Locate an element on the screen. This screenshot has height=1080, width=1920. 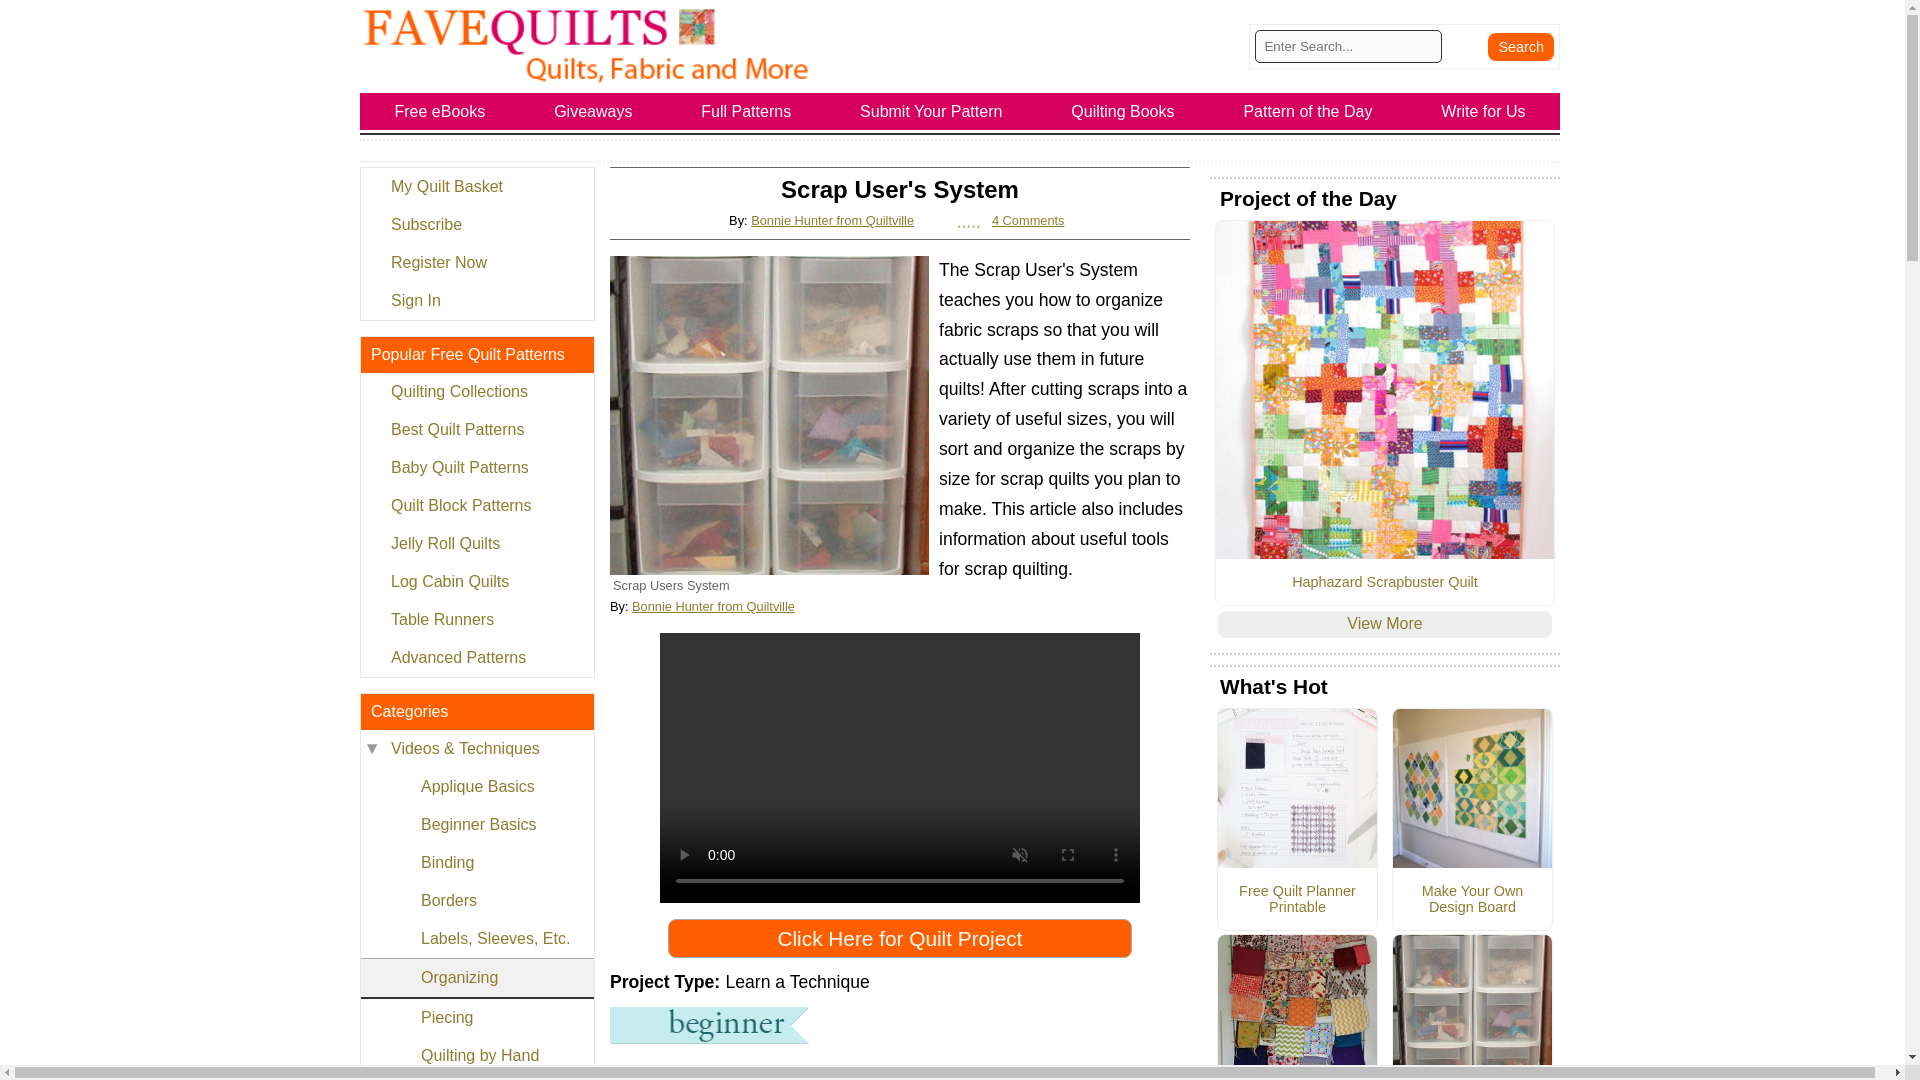
Scrap Users System is located at coordinates (770, 414).